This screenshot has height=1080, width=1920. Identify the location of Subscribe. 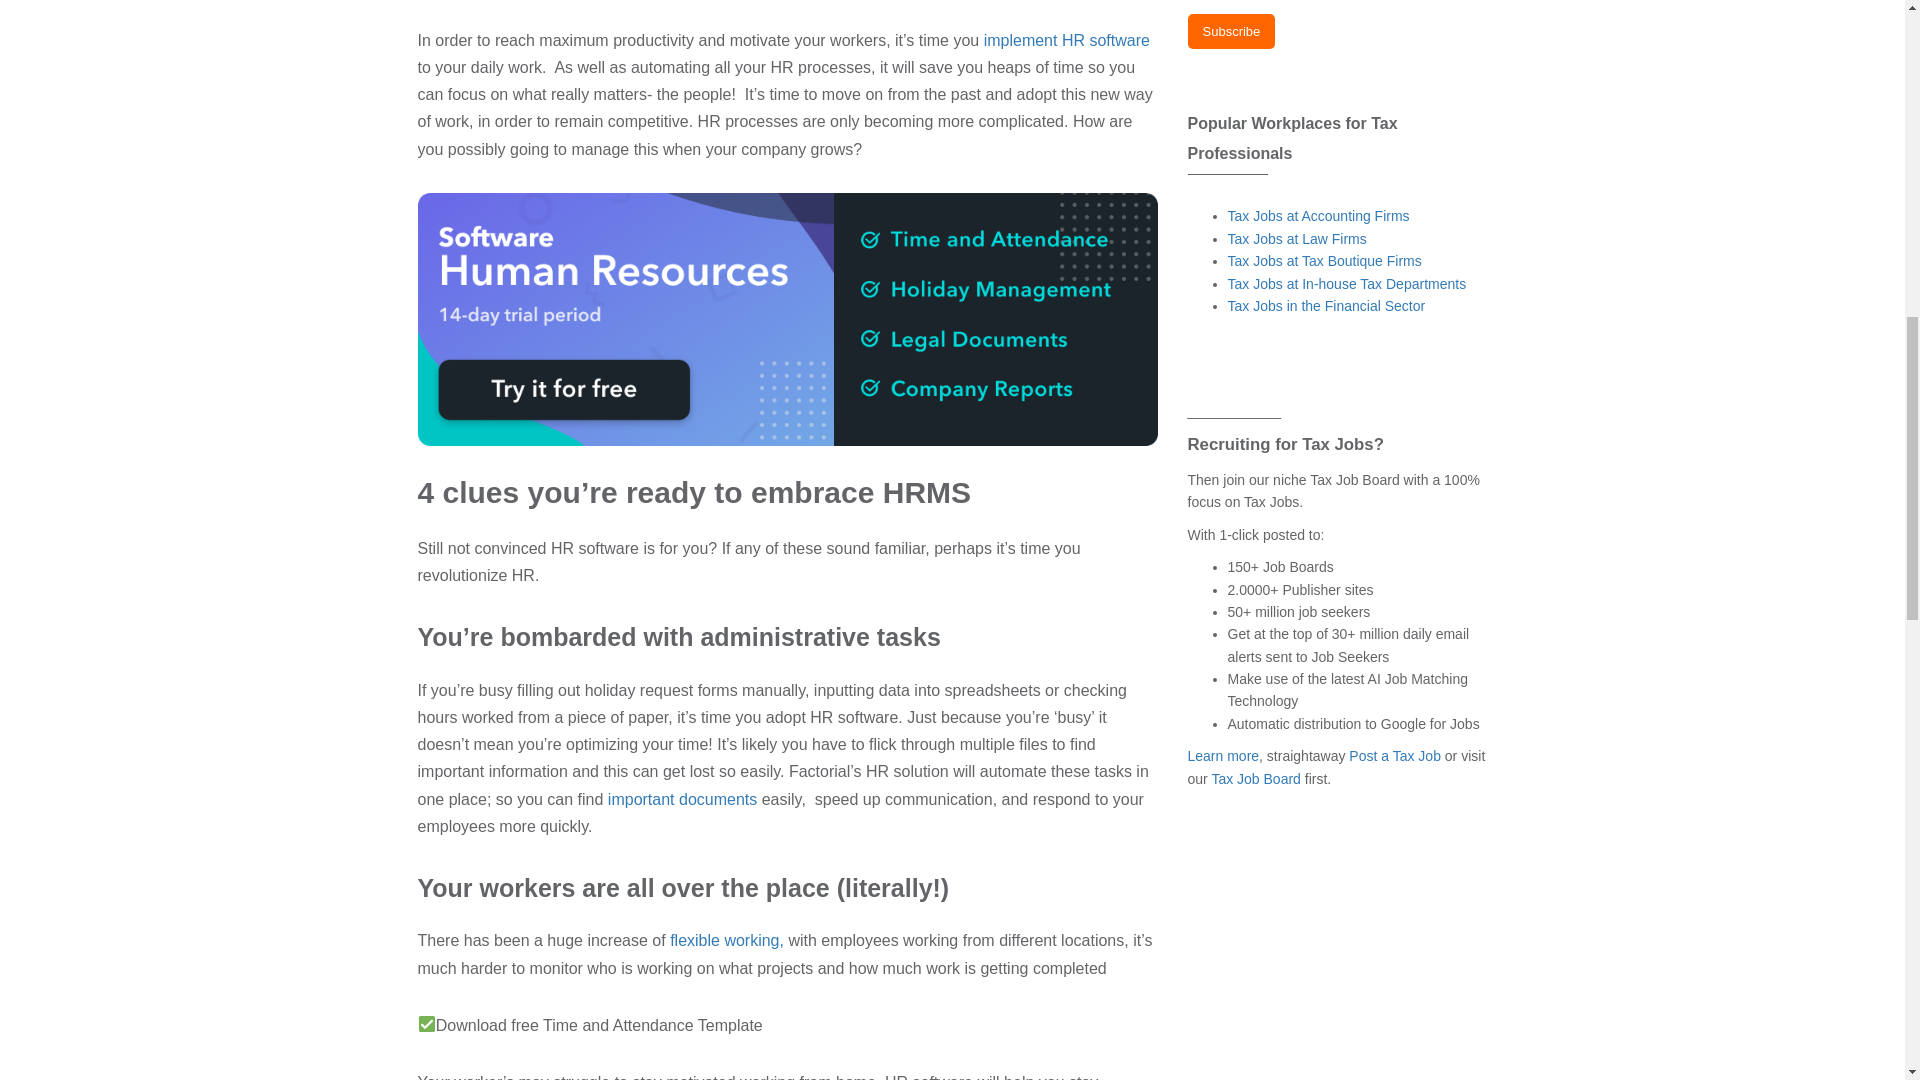
(1232, 31).